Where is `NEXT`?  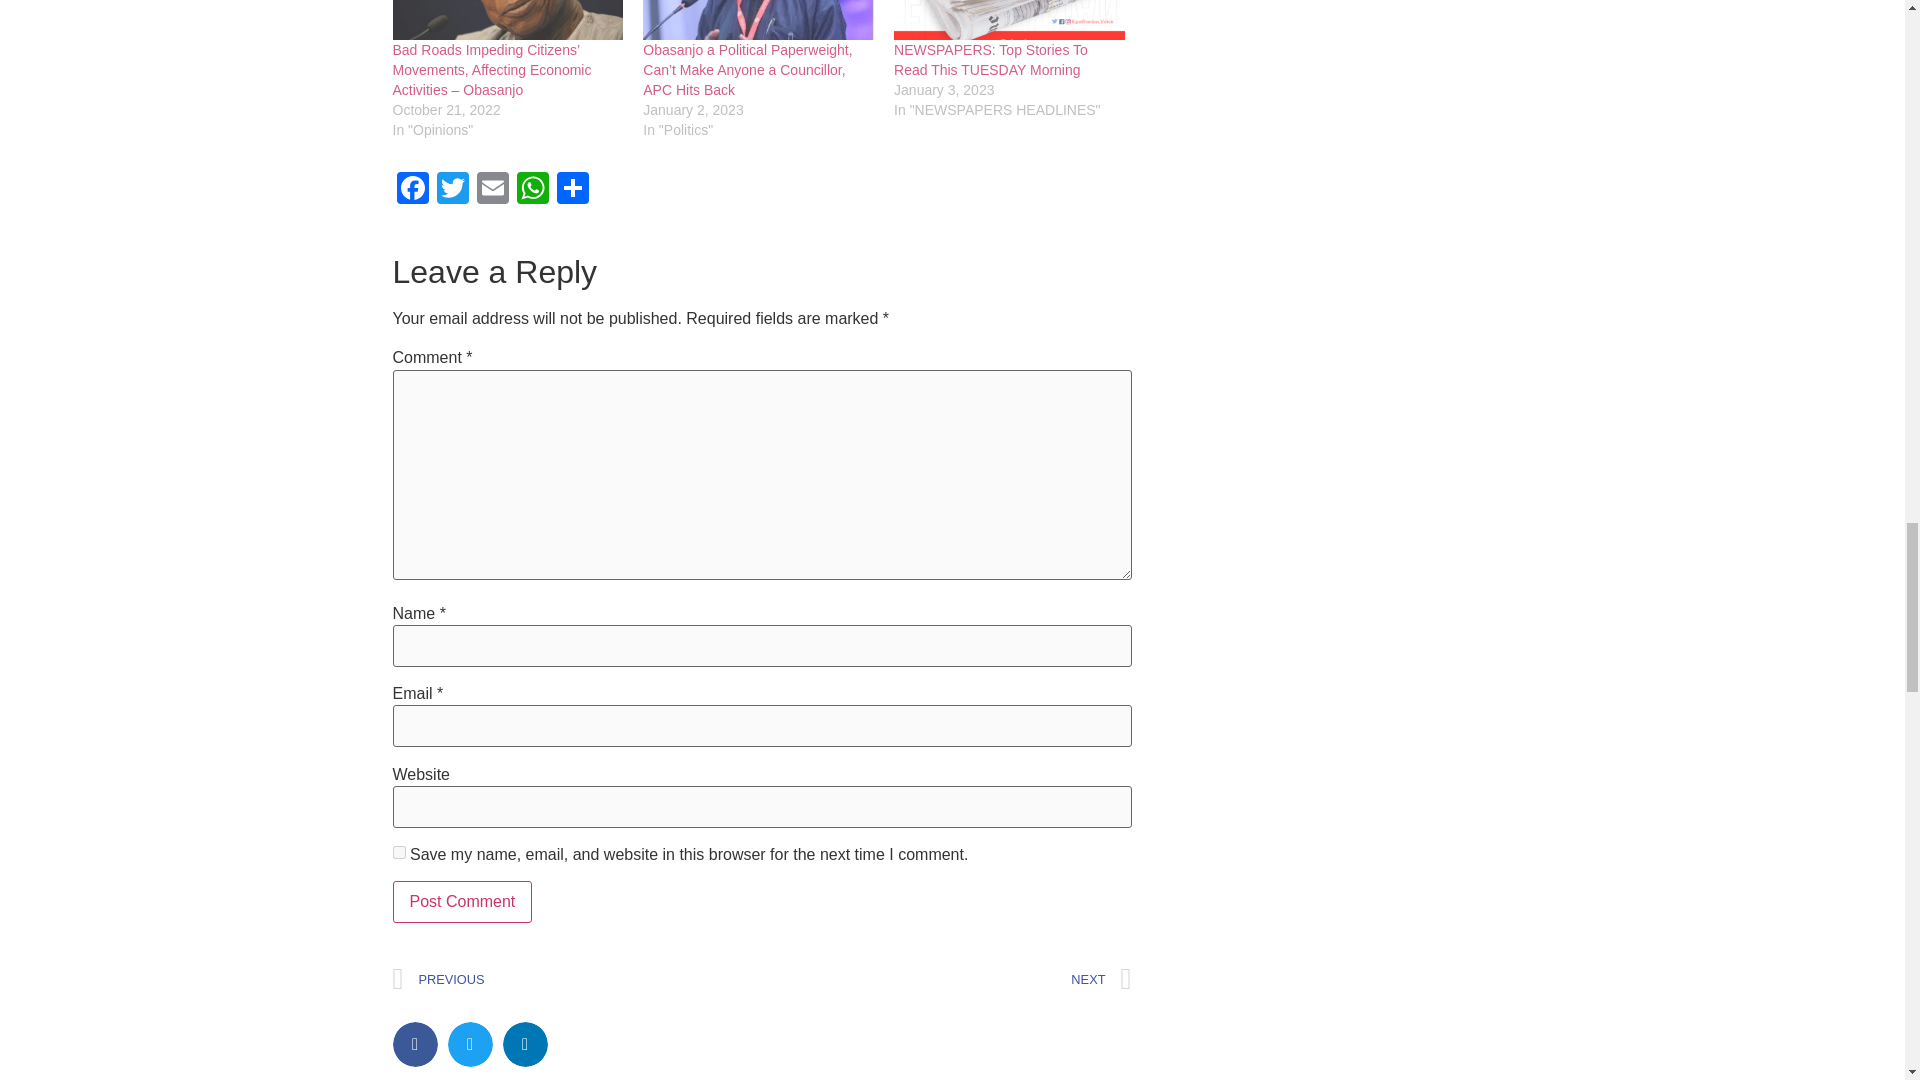
NEXT is located at coordinates (946, 979).